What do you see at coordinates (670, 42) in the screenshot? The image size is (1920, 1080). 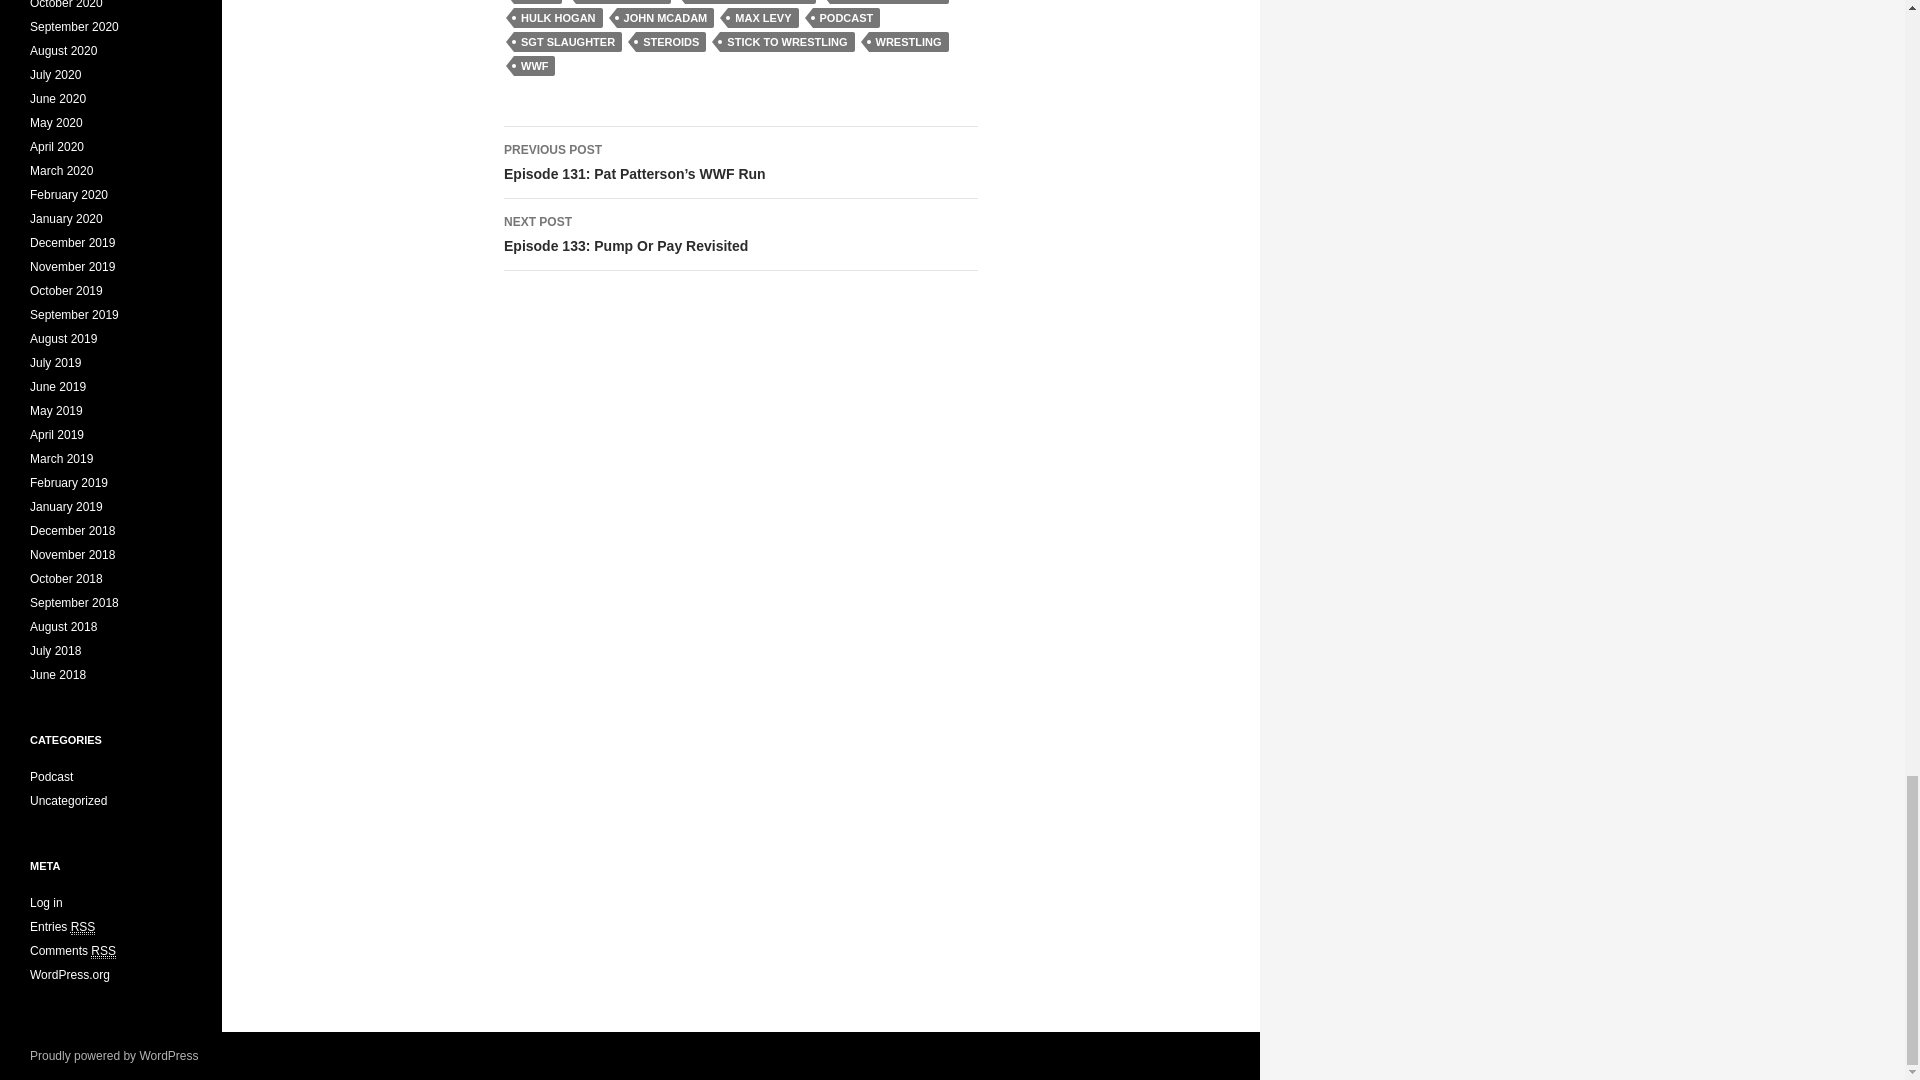 I see `STEROIDS` at bounding box center [670, 42].